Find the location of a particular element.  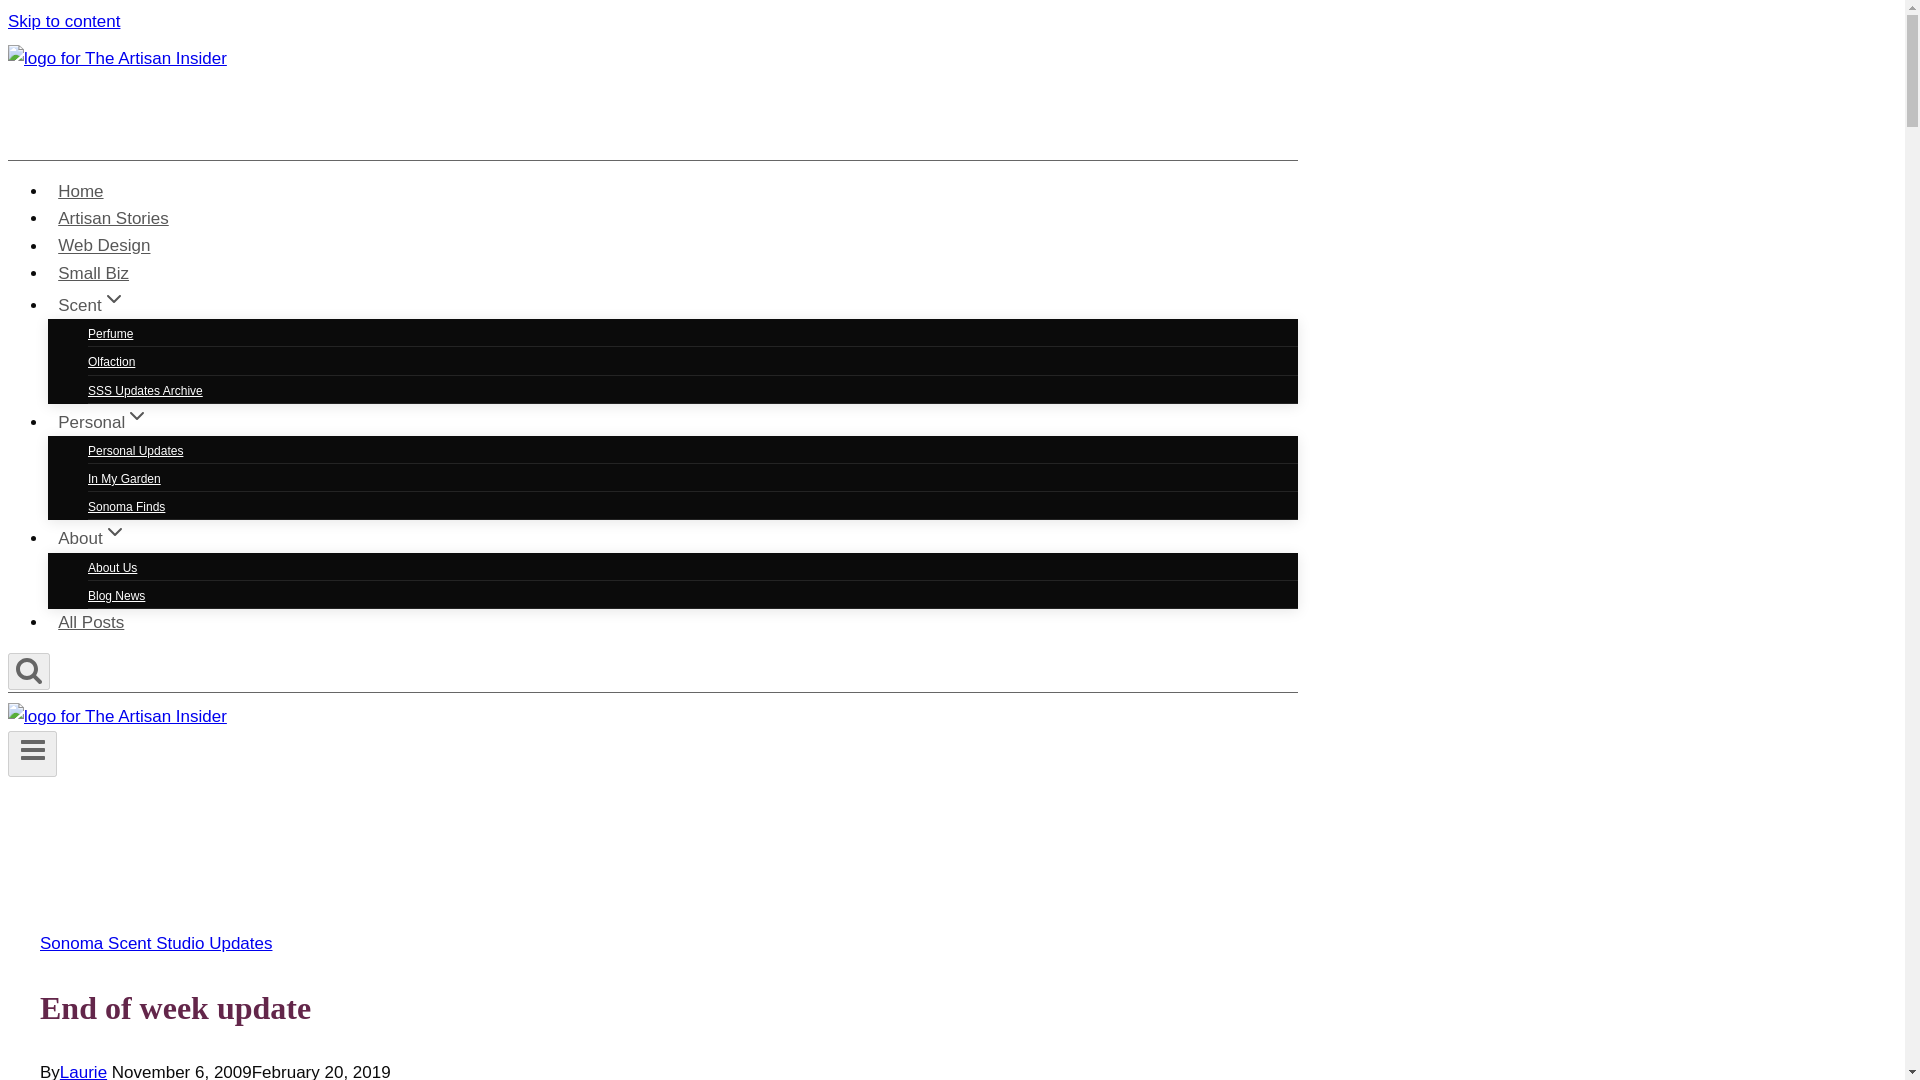

ScentExpand is located at coordinates (92, 306).